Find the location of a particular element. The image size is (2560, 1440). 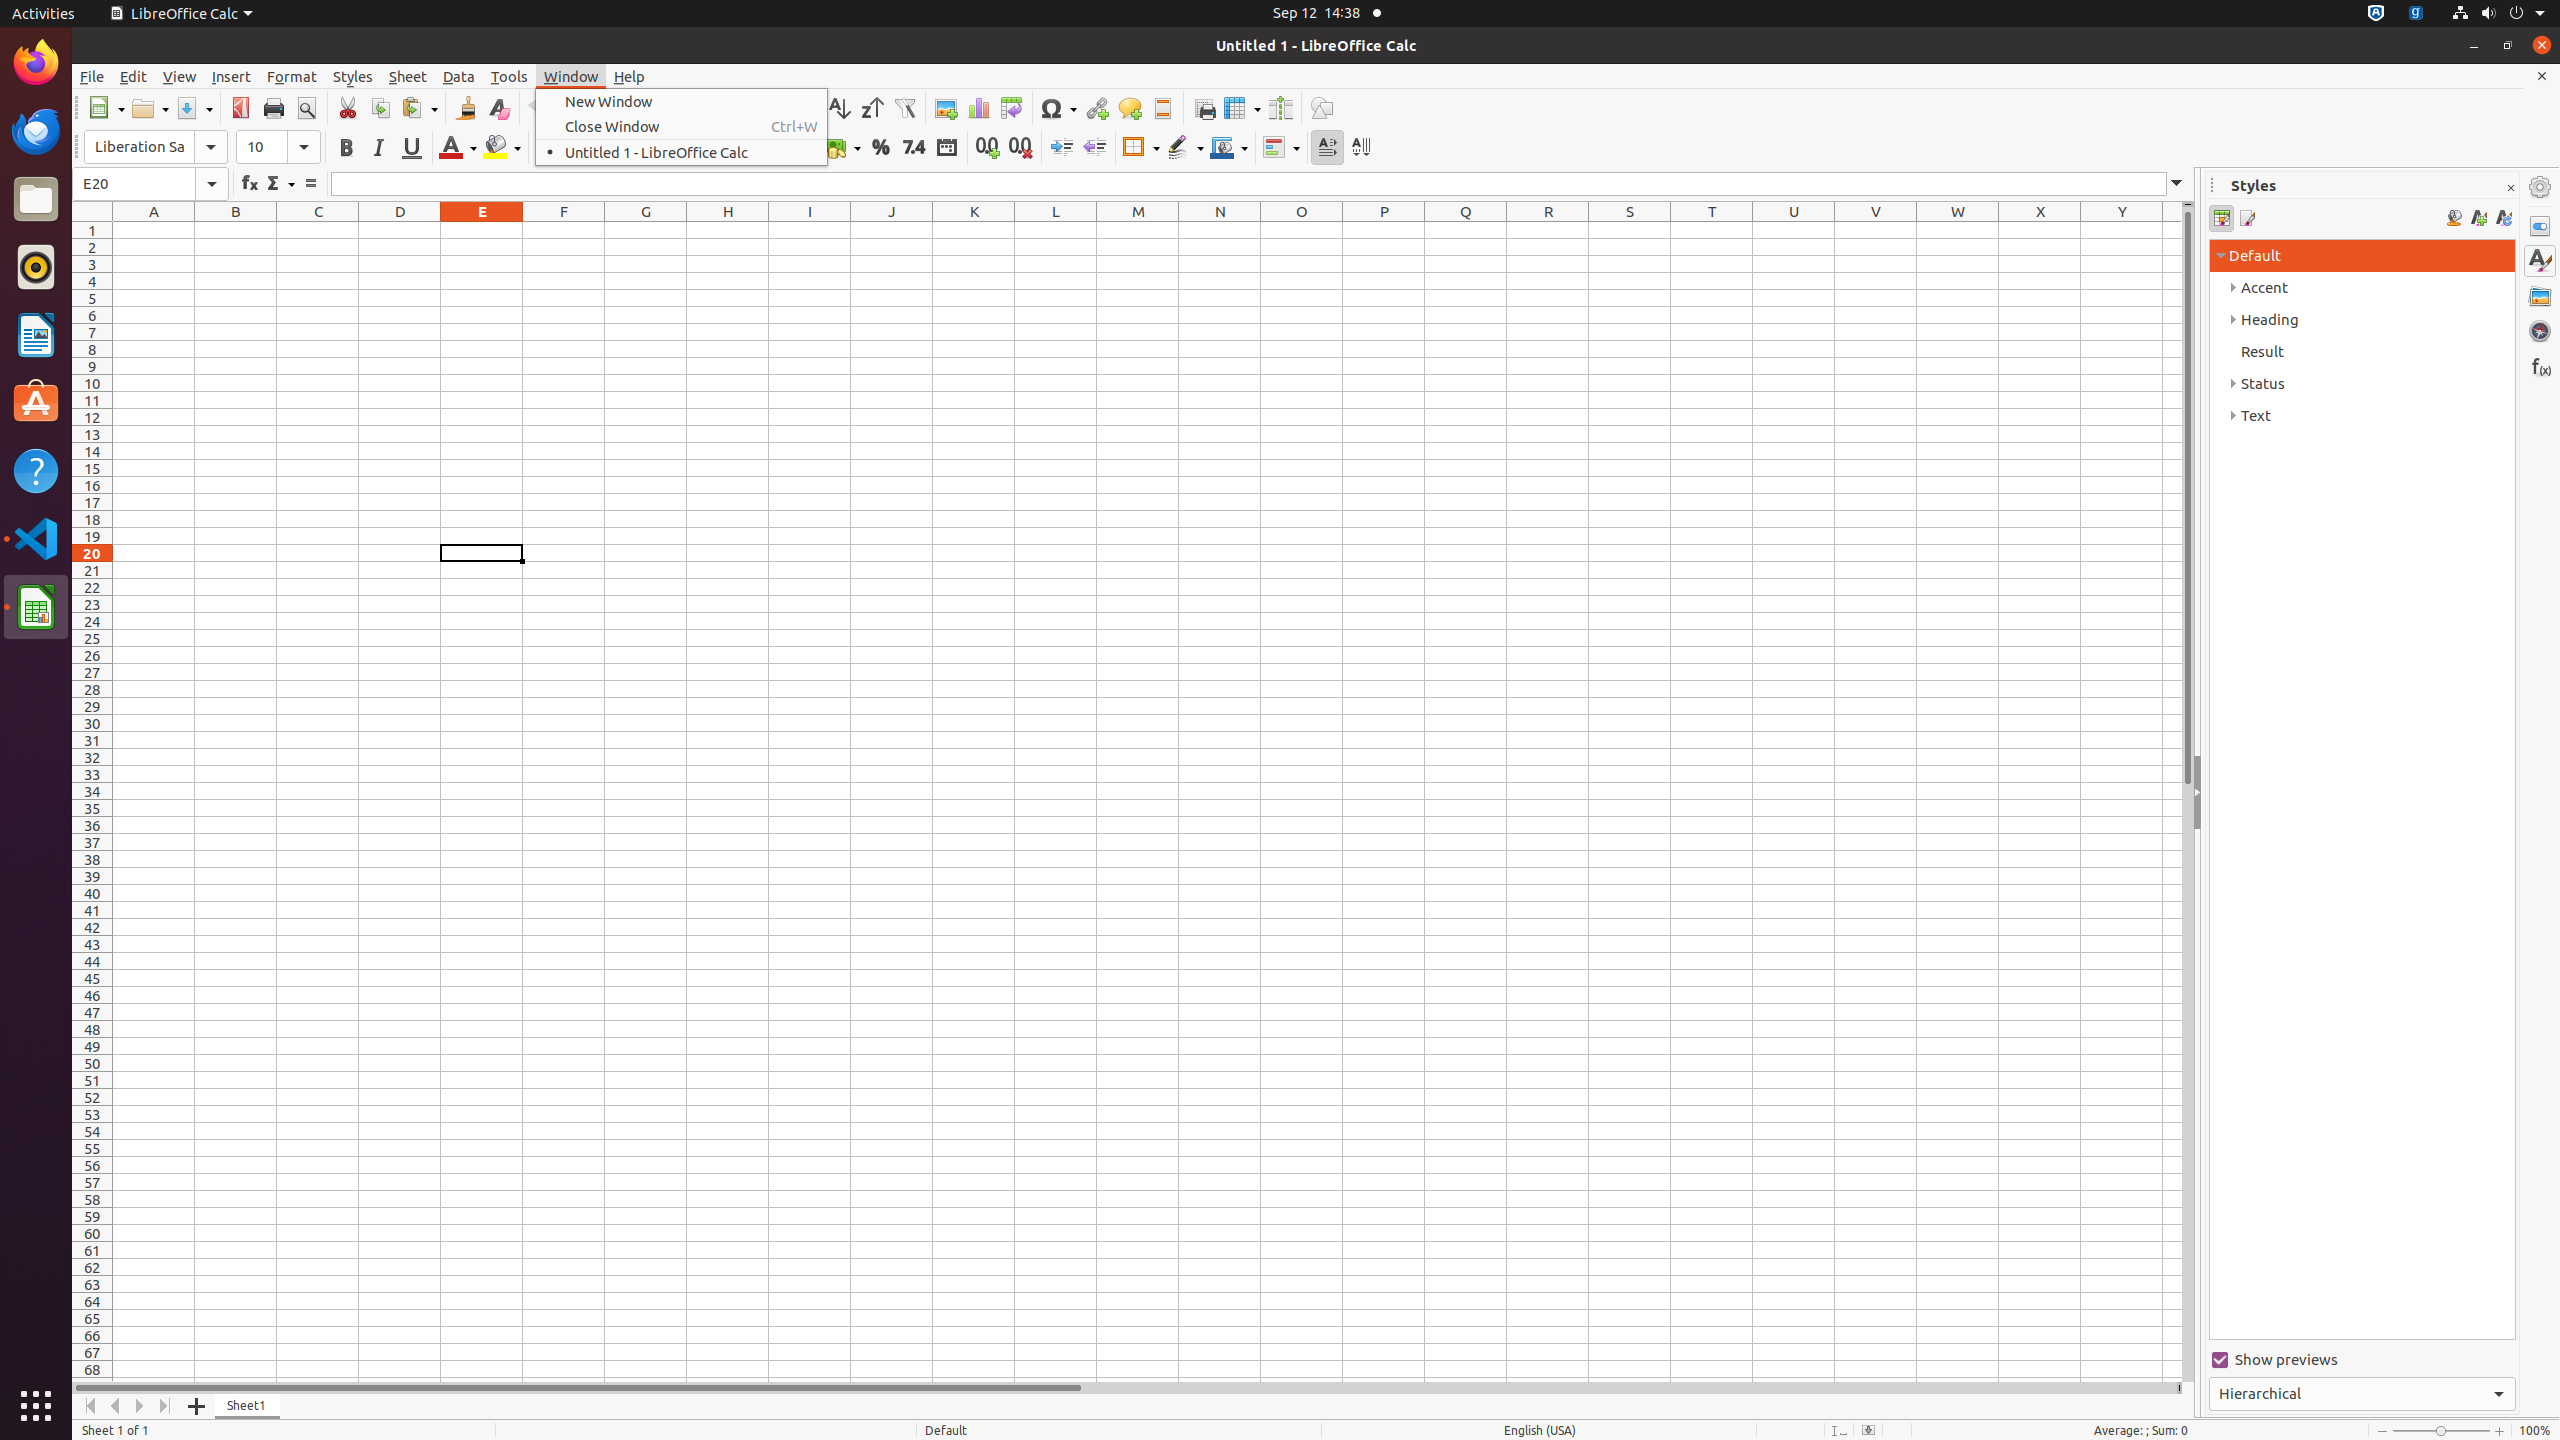

Conditional is located at coordinates (1281, 148).